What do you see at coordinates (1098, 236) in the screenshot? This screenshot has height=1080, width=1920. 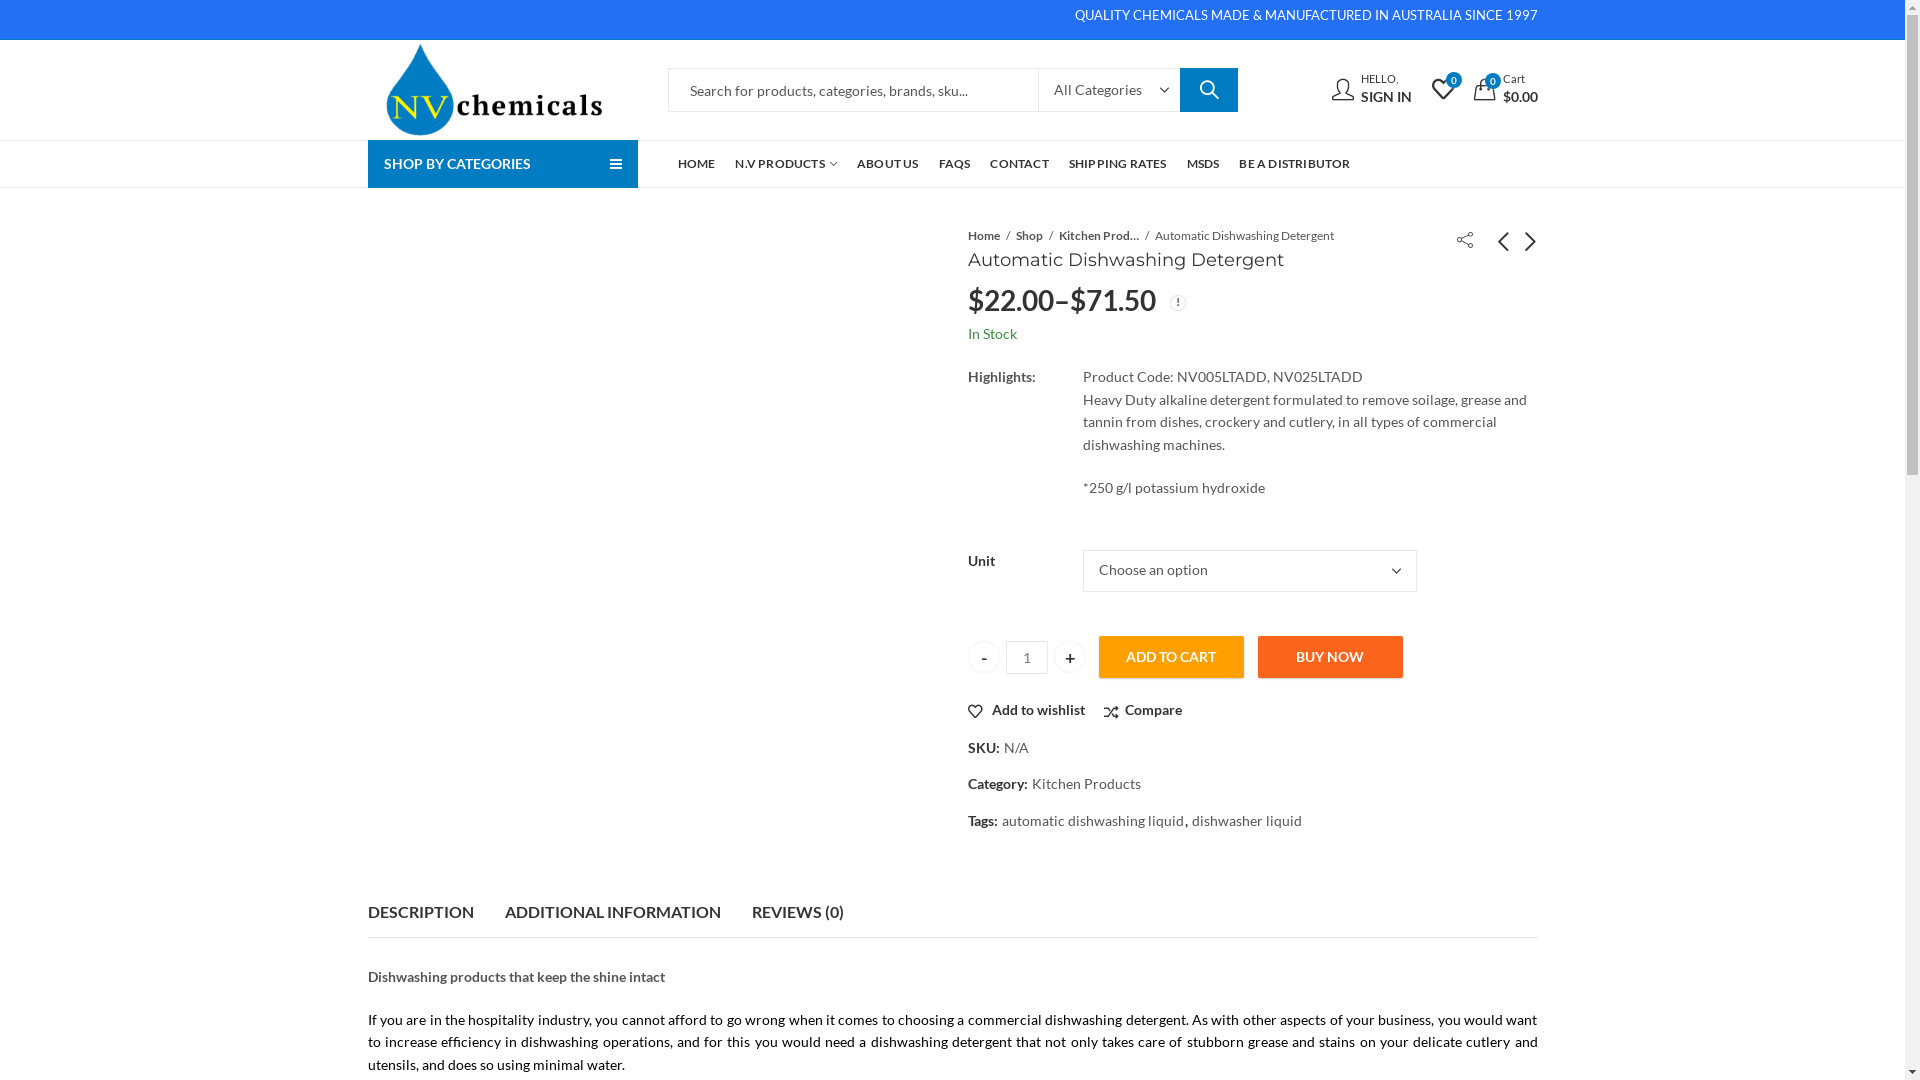 I see `Kitchen Products` at bounding box center [1098, 236].